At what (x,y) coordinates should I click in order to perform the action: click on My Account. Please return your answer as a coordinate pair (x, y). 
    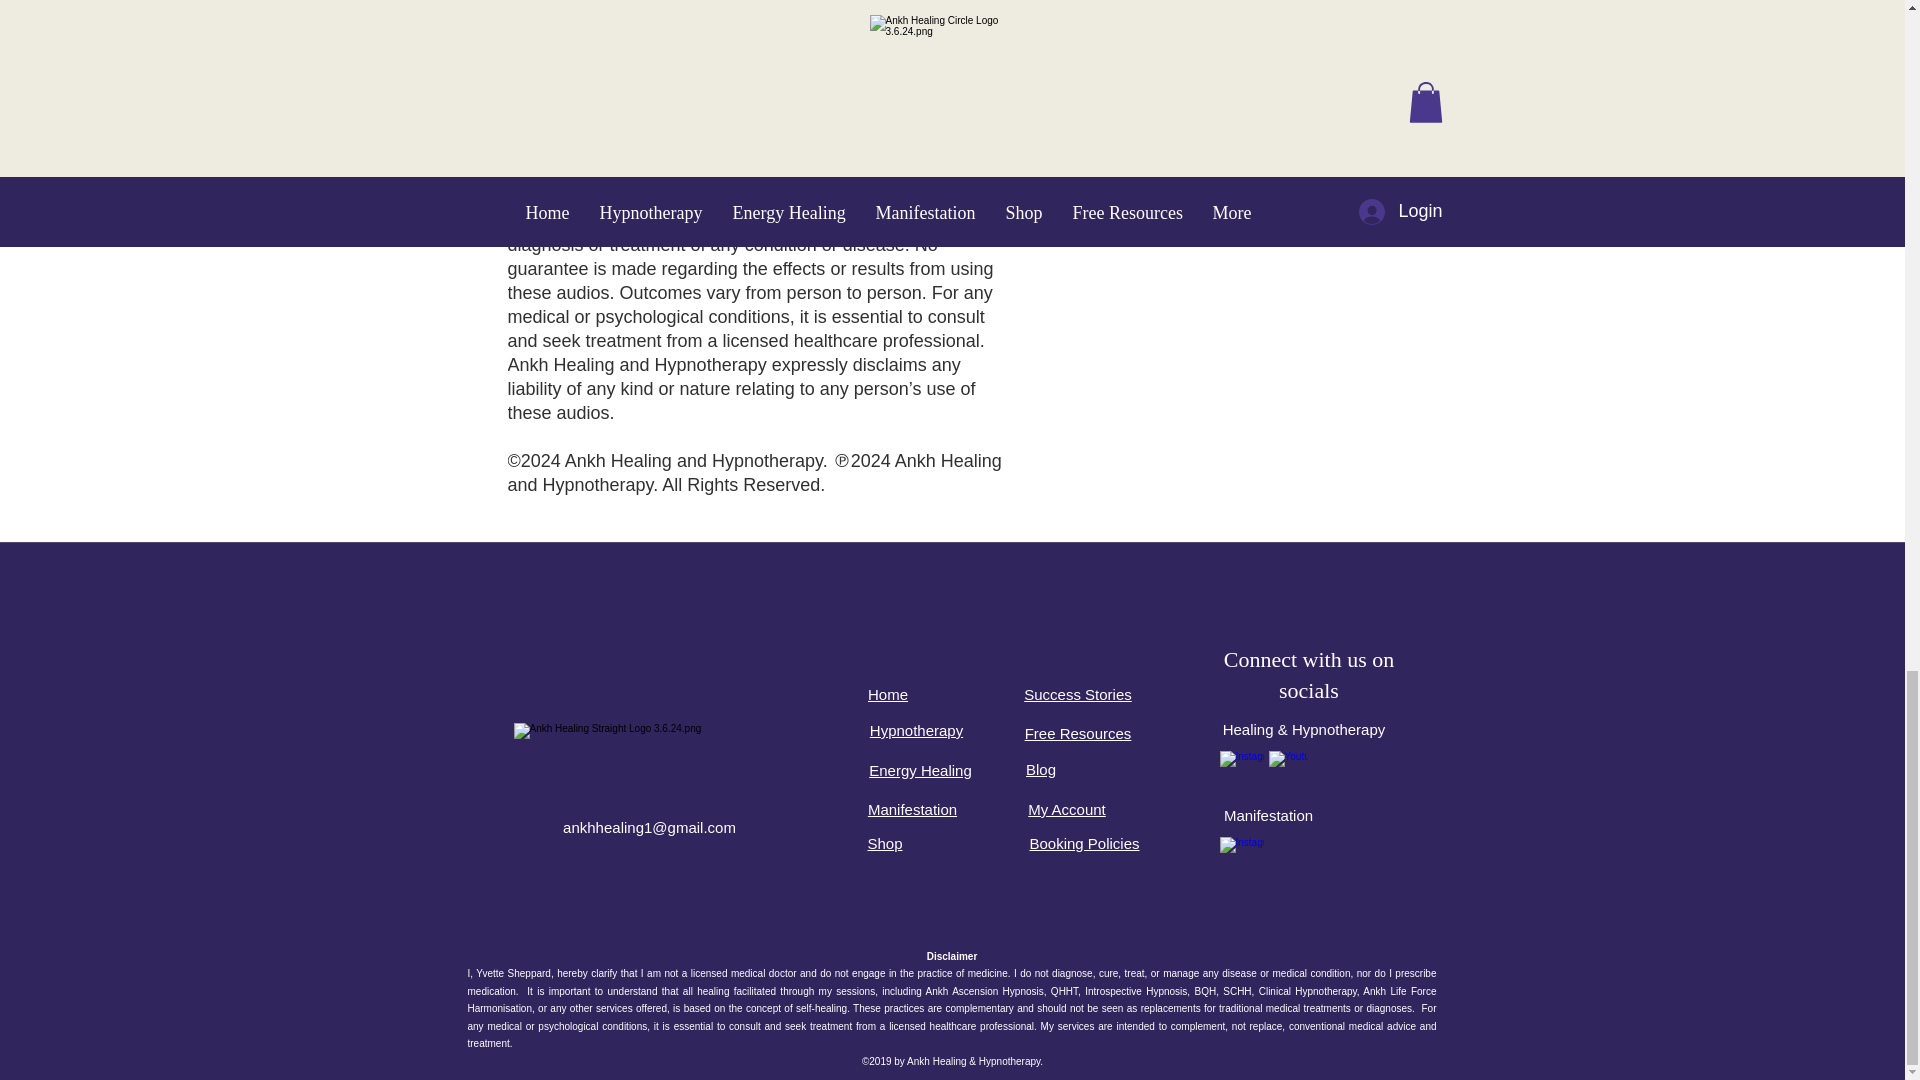
    Looking at the image, I should click on (1066, 809).